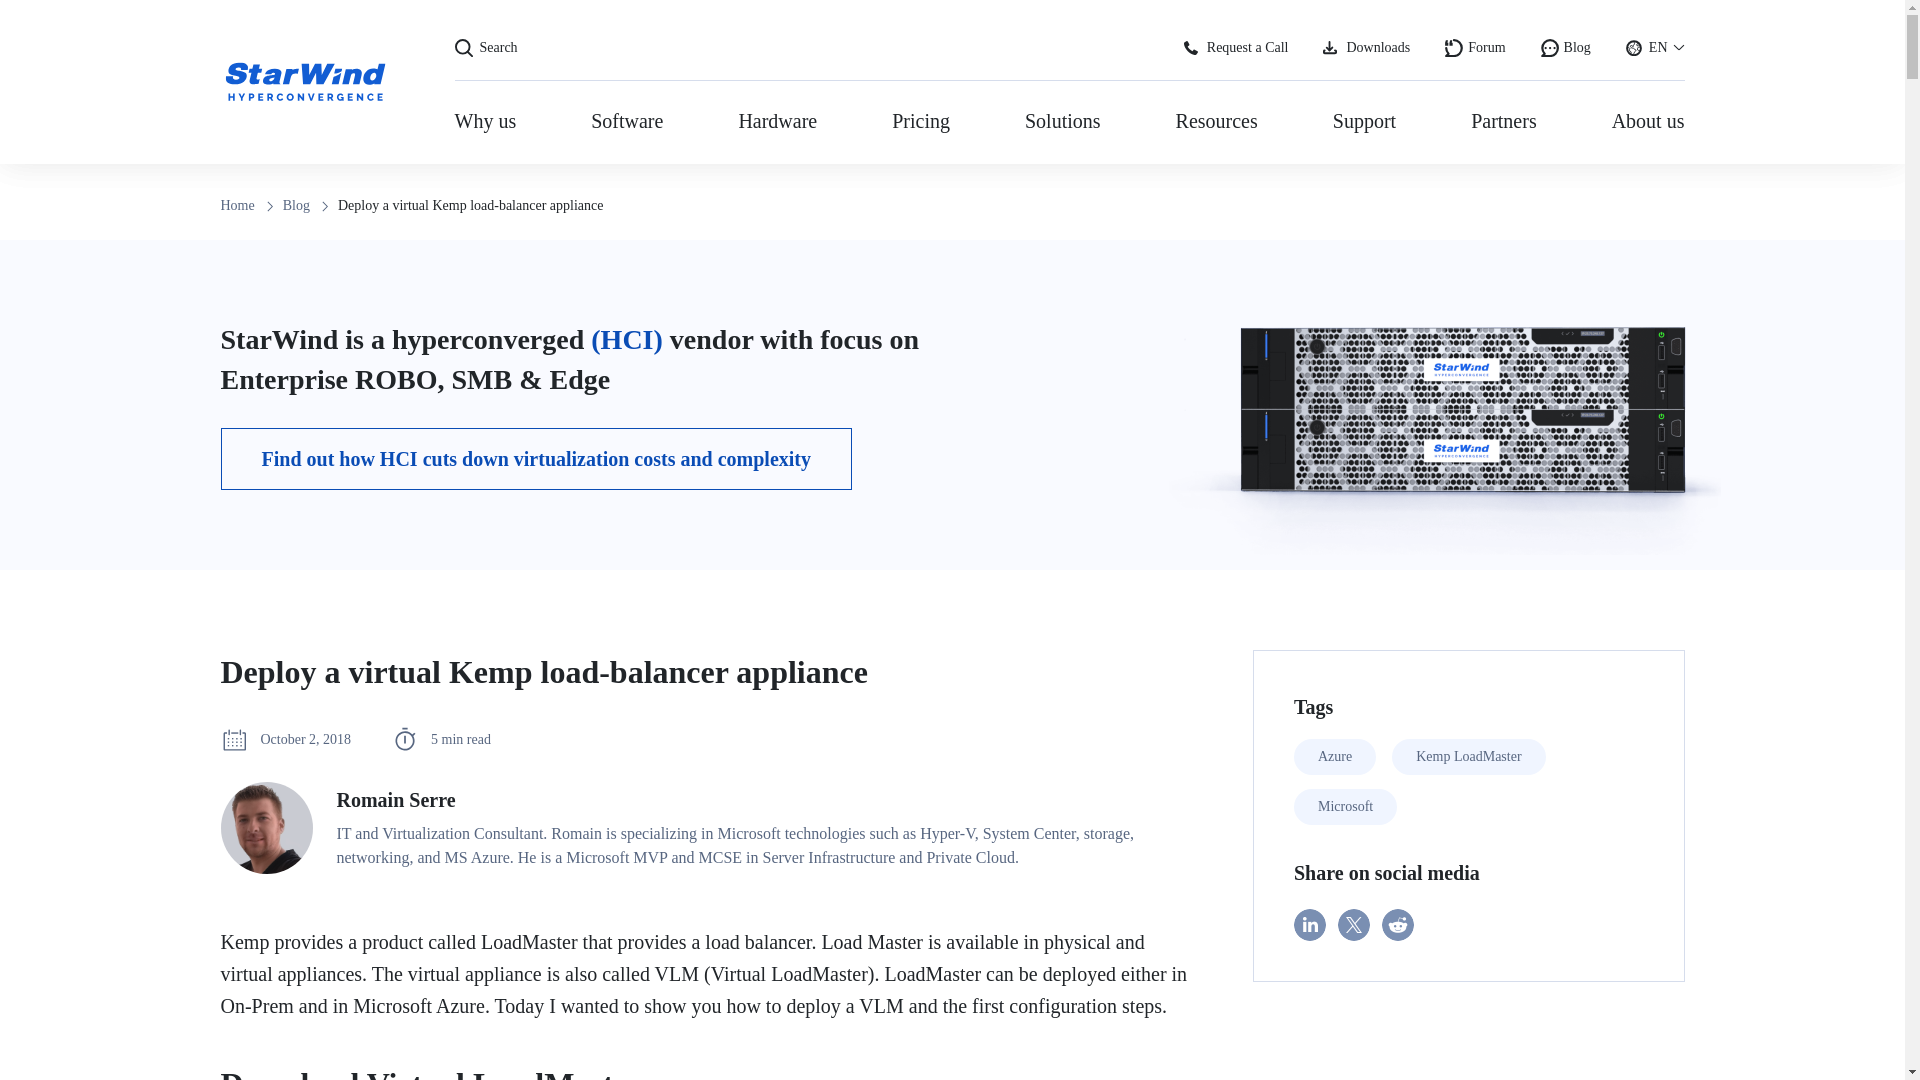 Image resolution: width=1920 pixels, height=1080 pixels. Describe the element at coordinates (1656, 40) in the screenshot. I see `EN` at that location.